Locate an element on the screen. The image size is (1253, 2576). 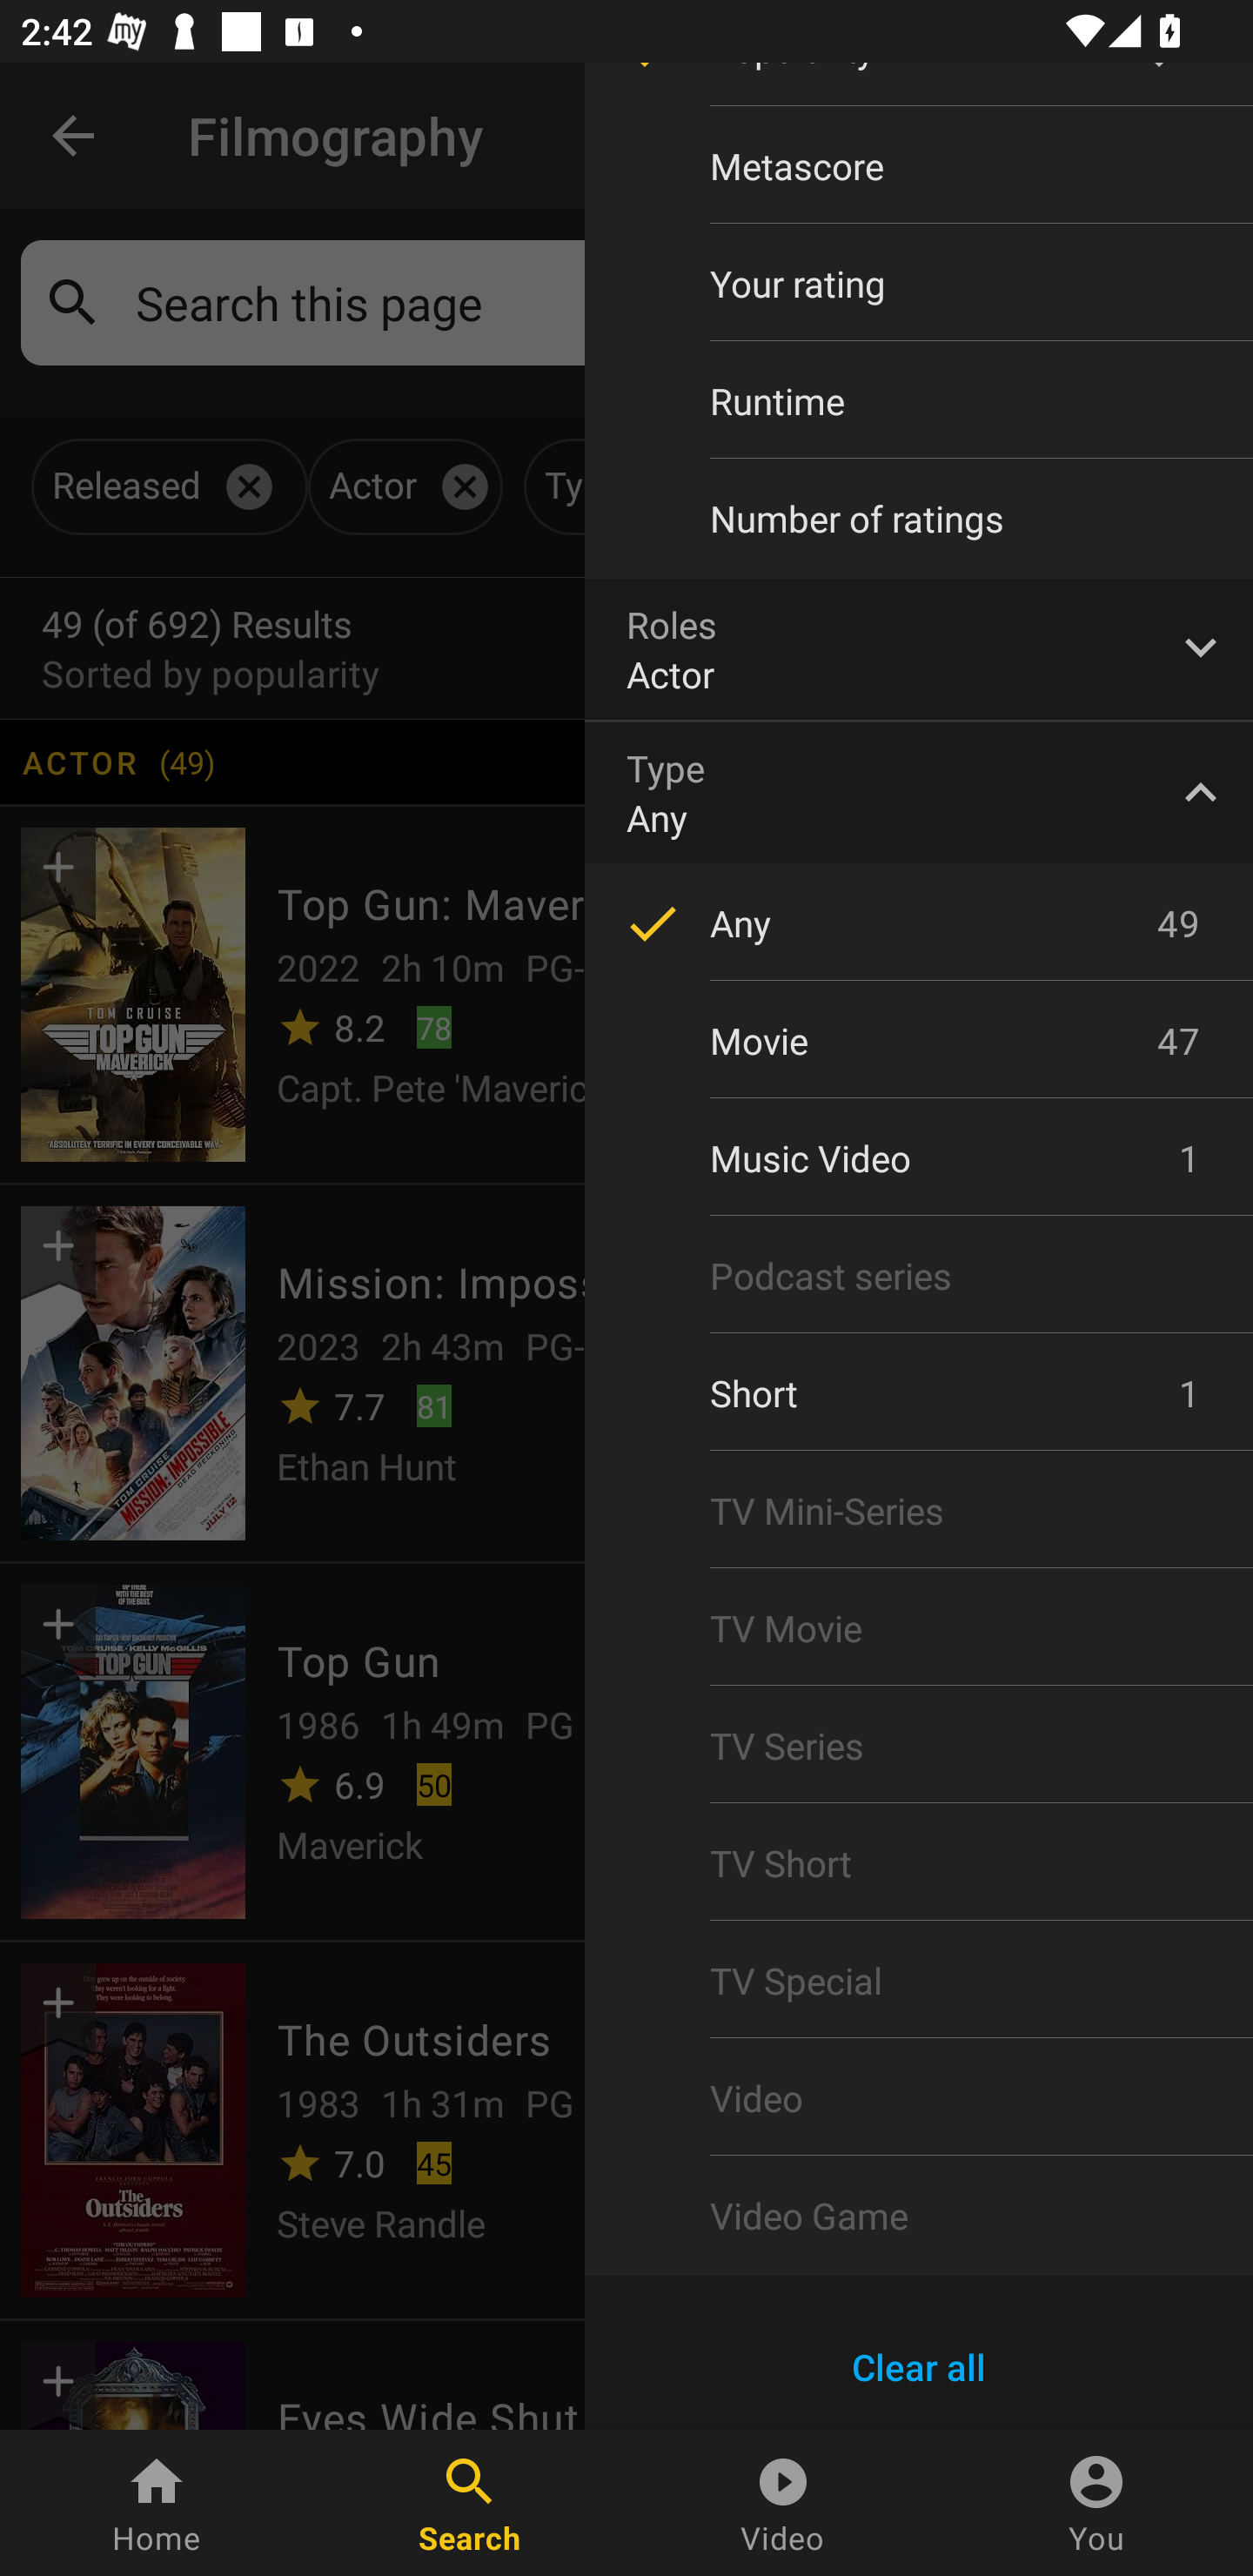
TV Mini-Series is located at coordinates (919, 1511).